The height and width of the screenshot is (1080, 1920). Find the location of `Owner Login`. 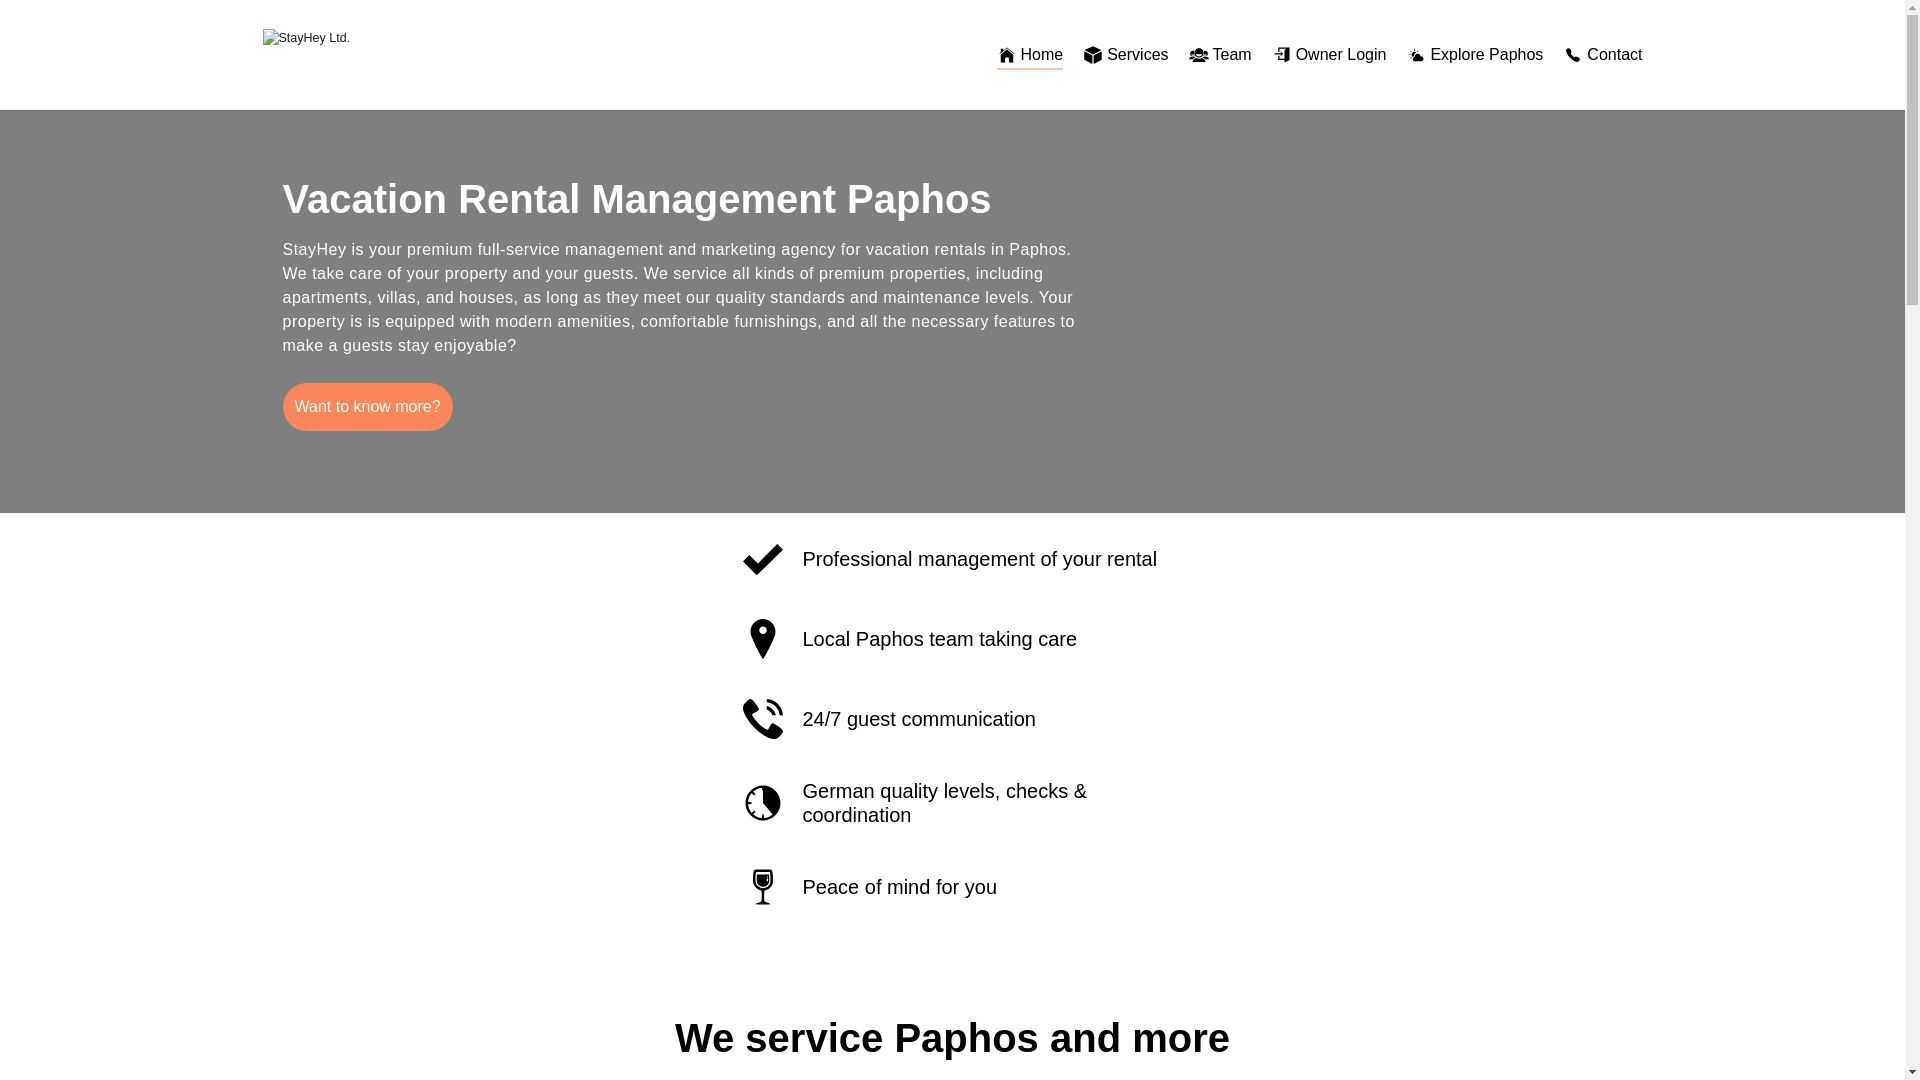

Owner Login is located at coordinates (1329, 54).